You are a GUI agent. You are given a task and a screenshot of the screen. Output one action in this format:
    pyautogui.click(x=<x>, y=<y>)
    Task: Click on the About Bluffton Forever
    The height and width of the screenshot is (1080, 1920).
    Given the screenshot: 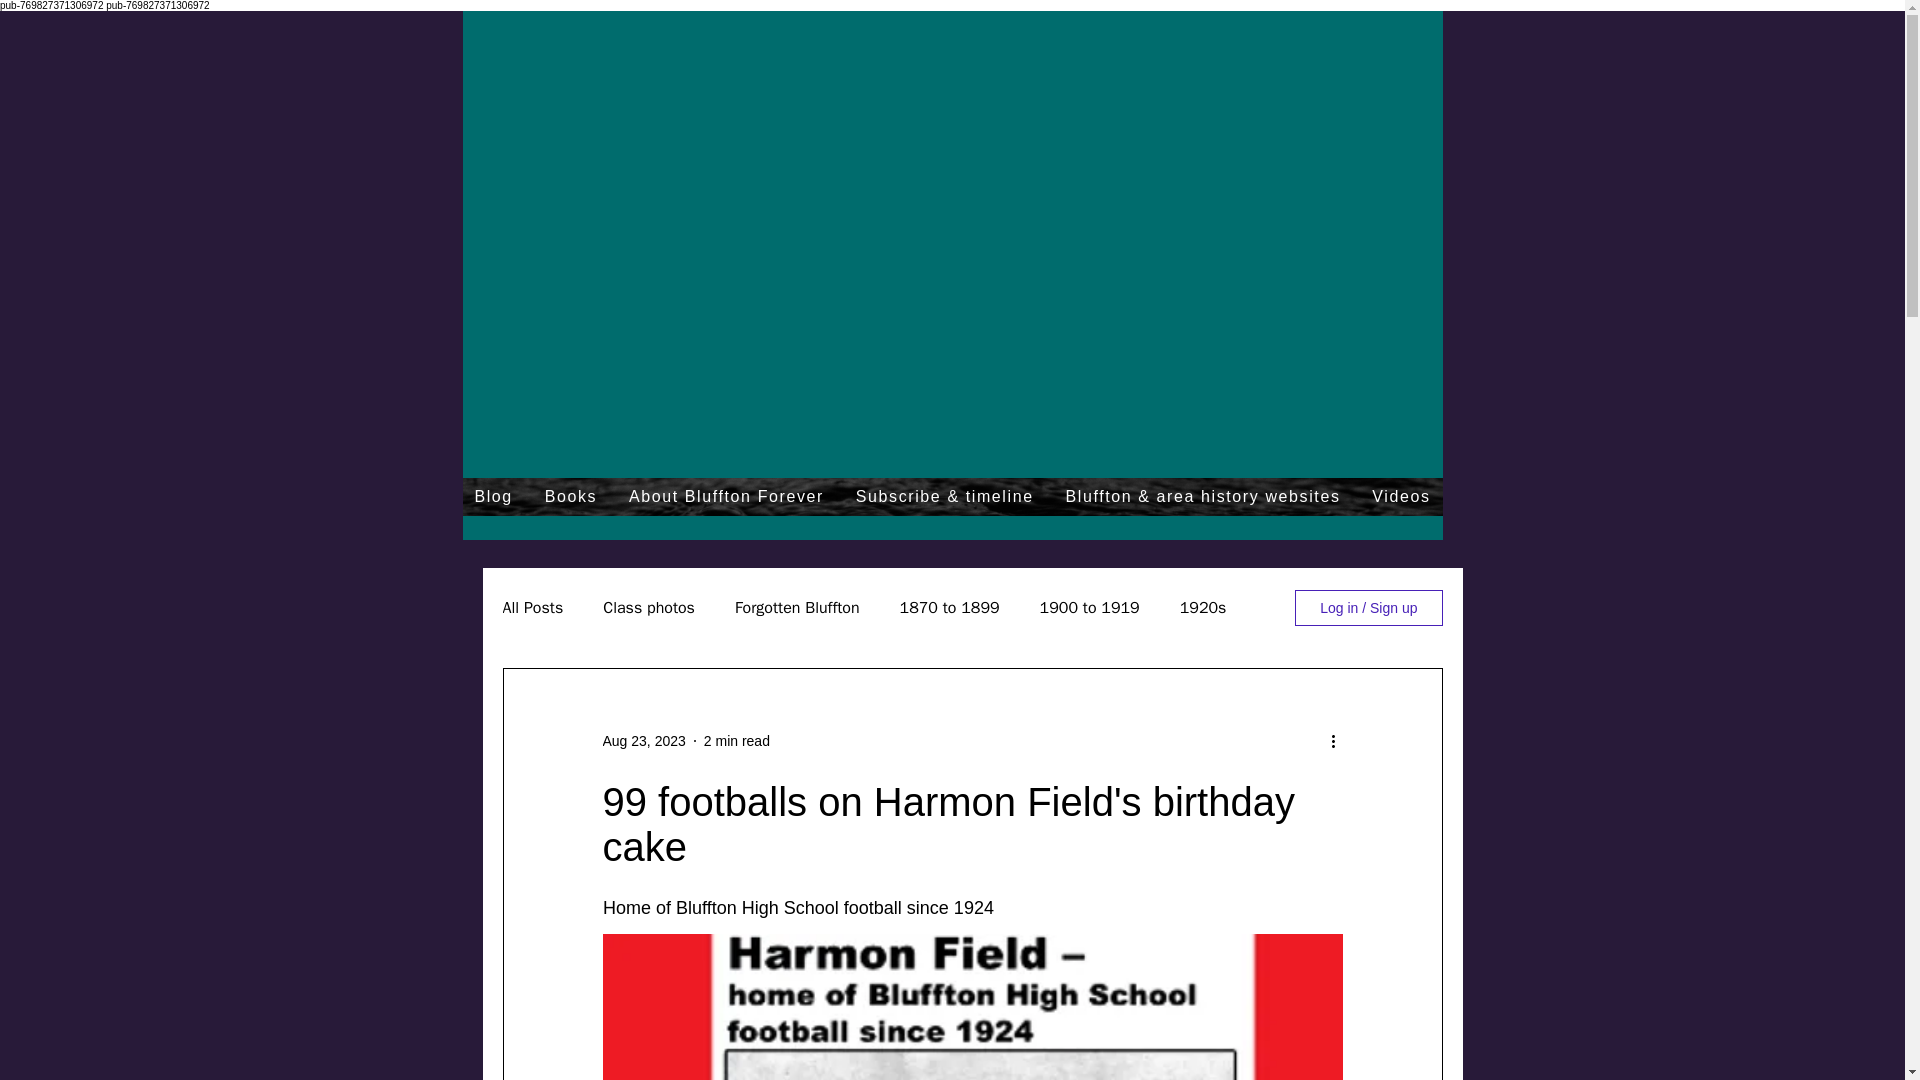 What is the action you would take?
    pyautogui.click(x=726, y=497)
    